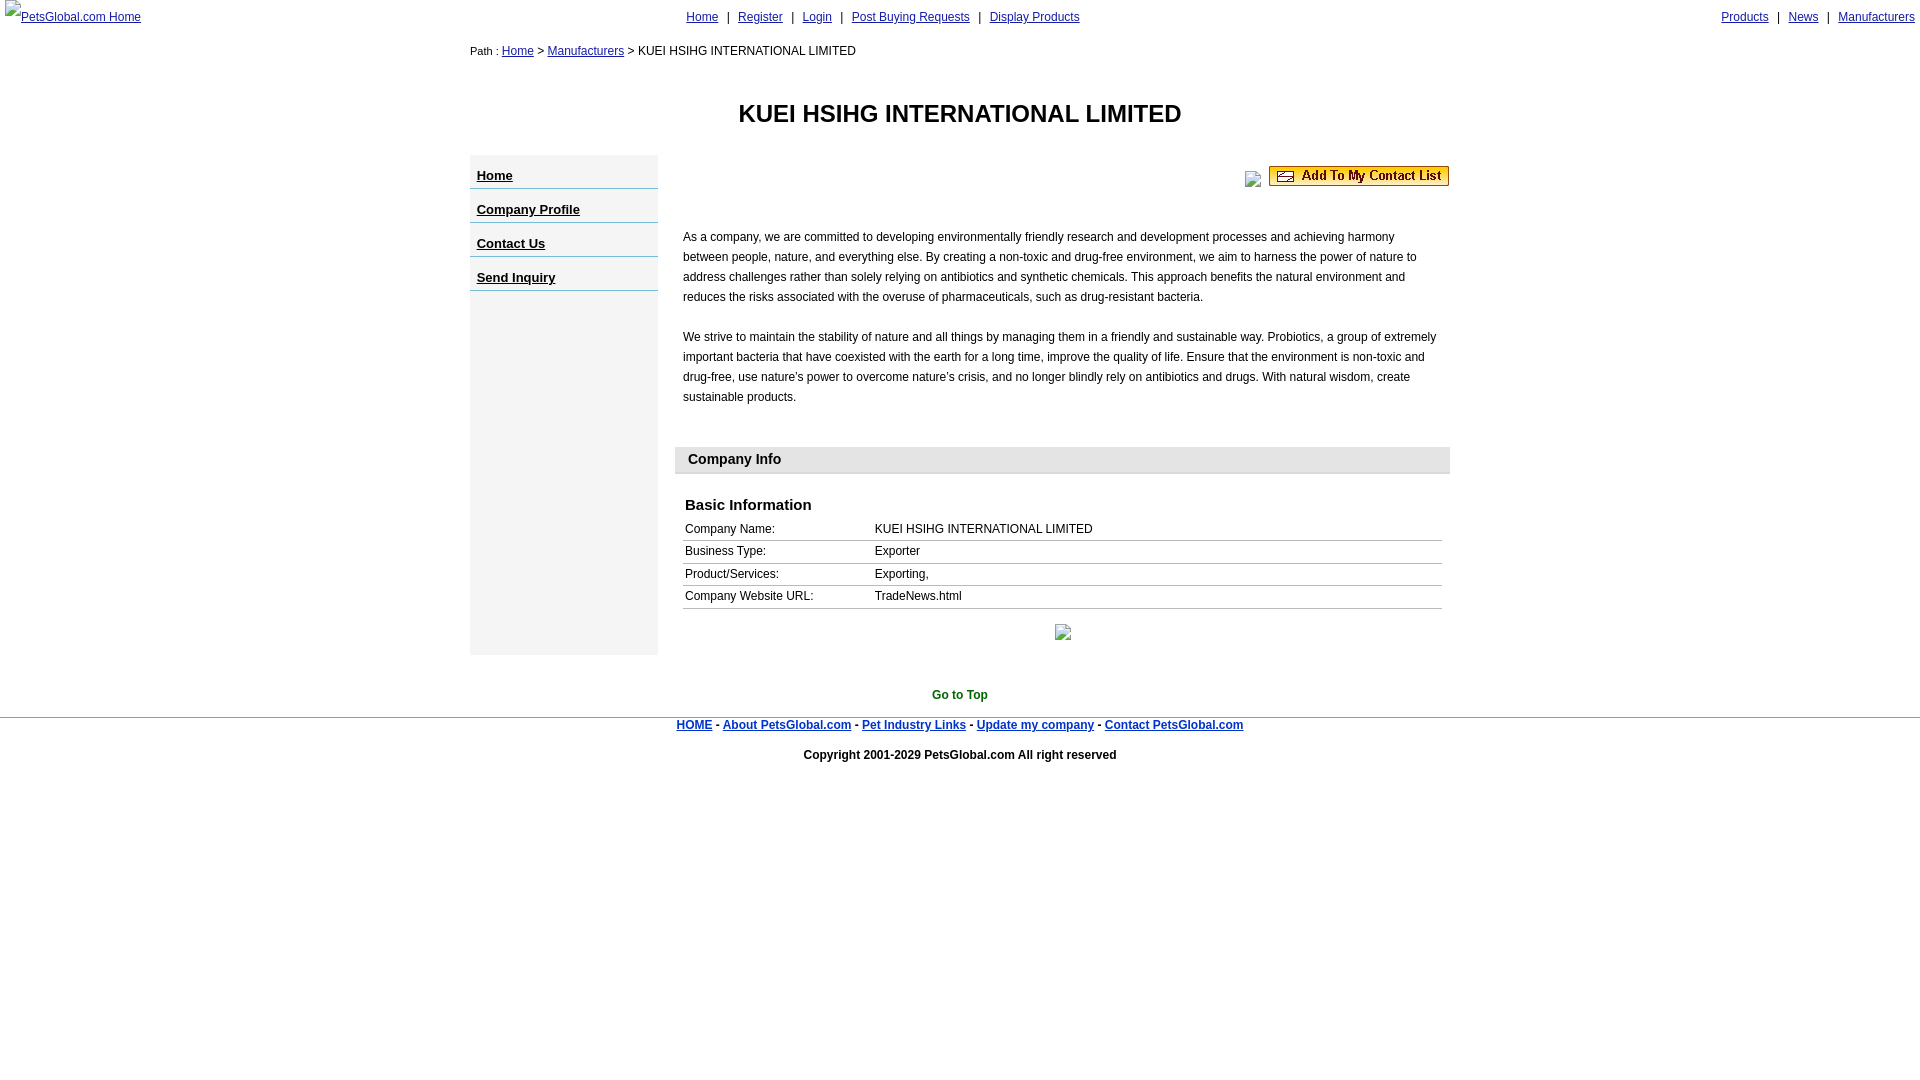  I want to click on Home, so click(494, 175).